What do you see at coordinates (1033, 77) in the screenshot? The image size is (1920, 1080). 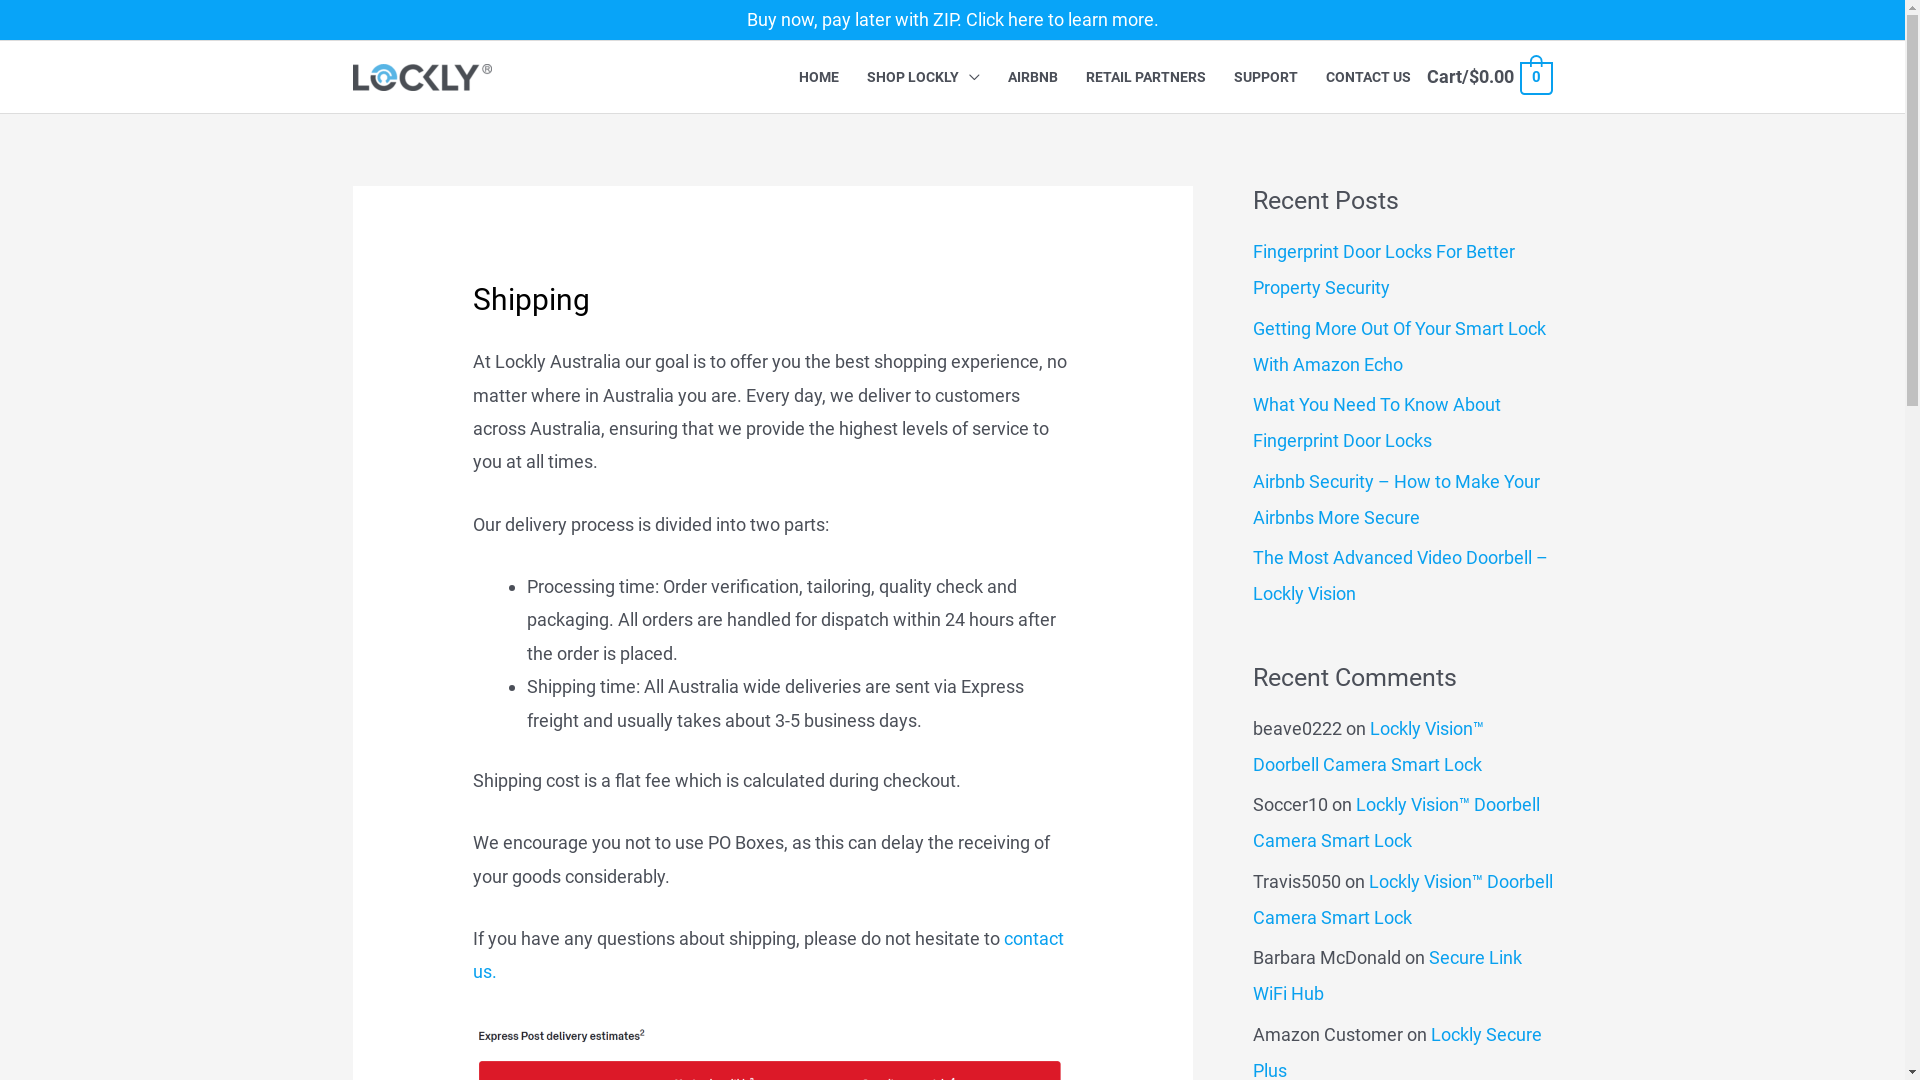 I see `AIRBNB` at bounding box center [1033, 77].